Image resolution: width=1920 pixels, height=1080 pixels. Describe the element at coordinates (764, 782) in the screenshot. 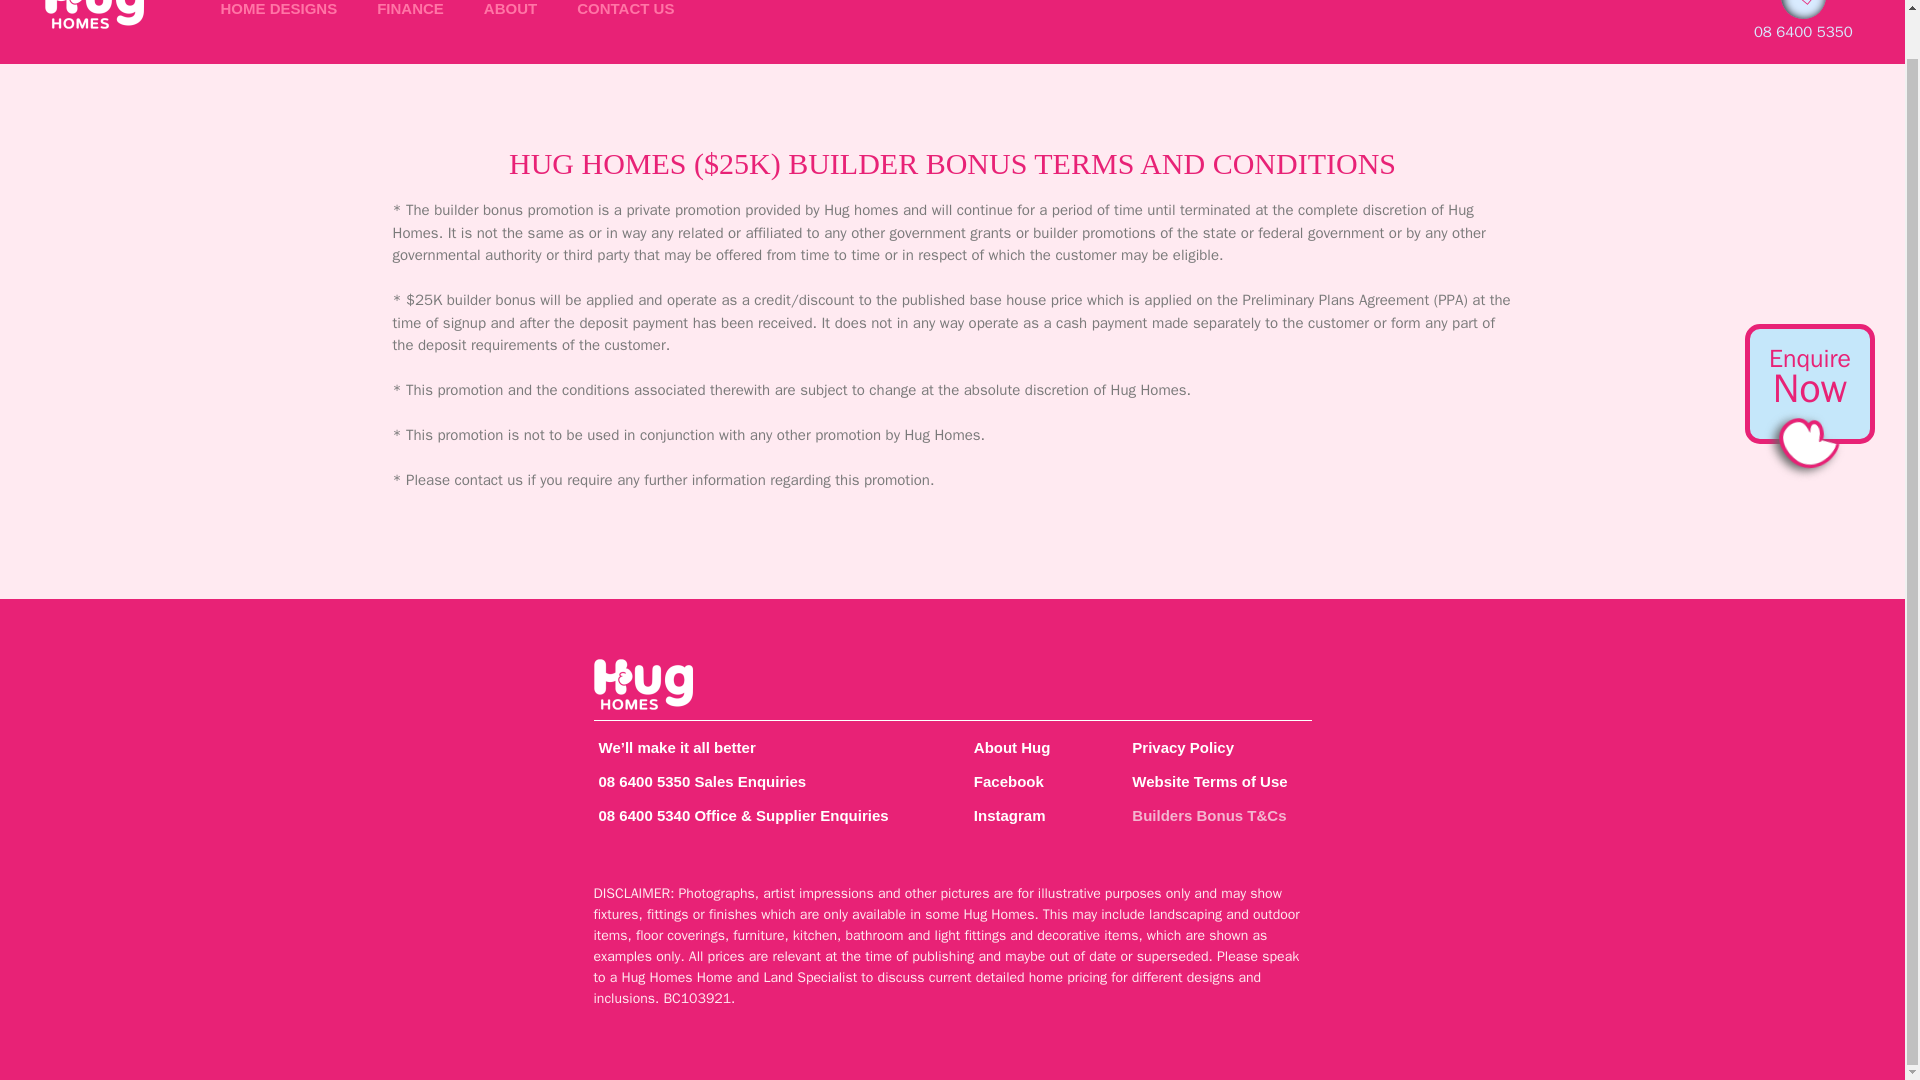

I see `08 6400 5350 Sales Enquiries` at that location.